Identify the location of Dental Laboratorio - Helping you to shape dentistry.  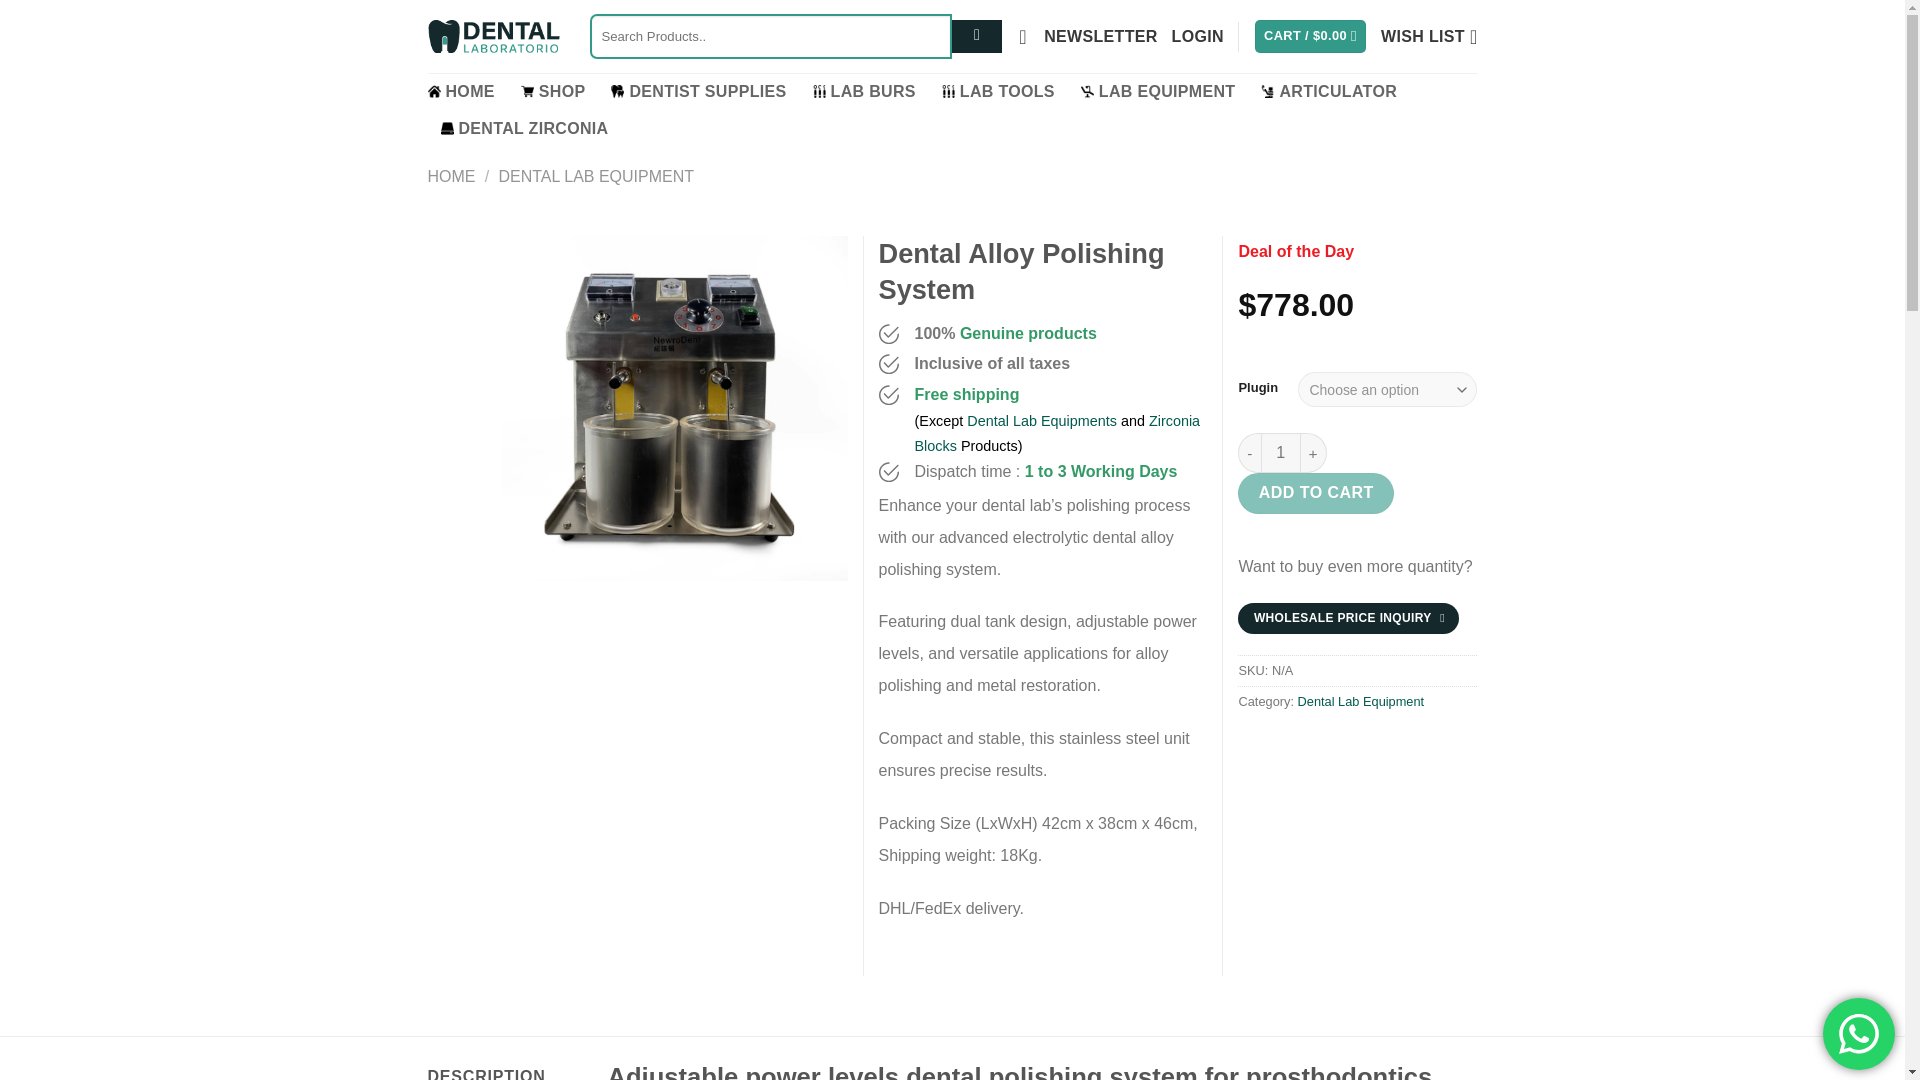
(494, 37).